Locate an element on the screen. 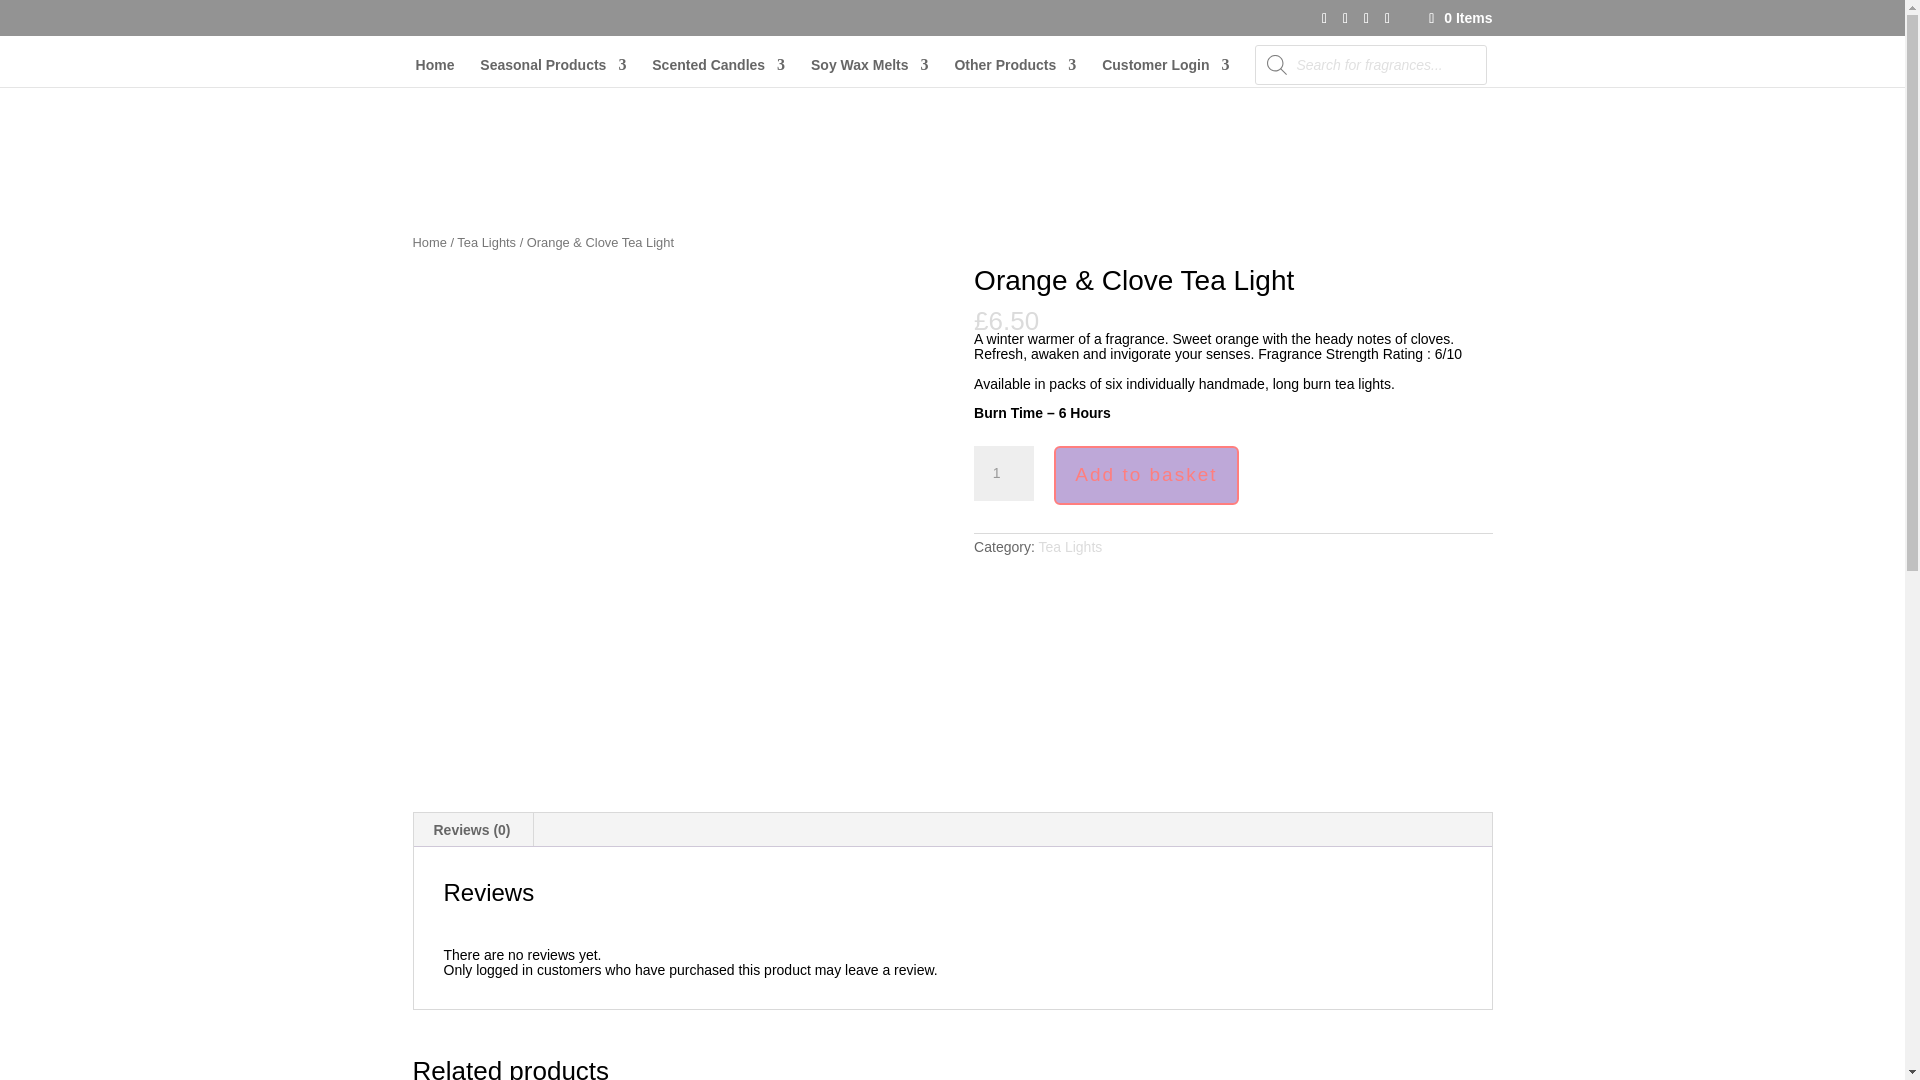 The width and height of the screenshot is (1920, 1080). Customer Login is located at coordinates (1165, 72).